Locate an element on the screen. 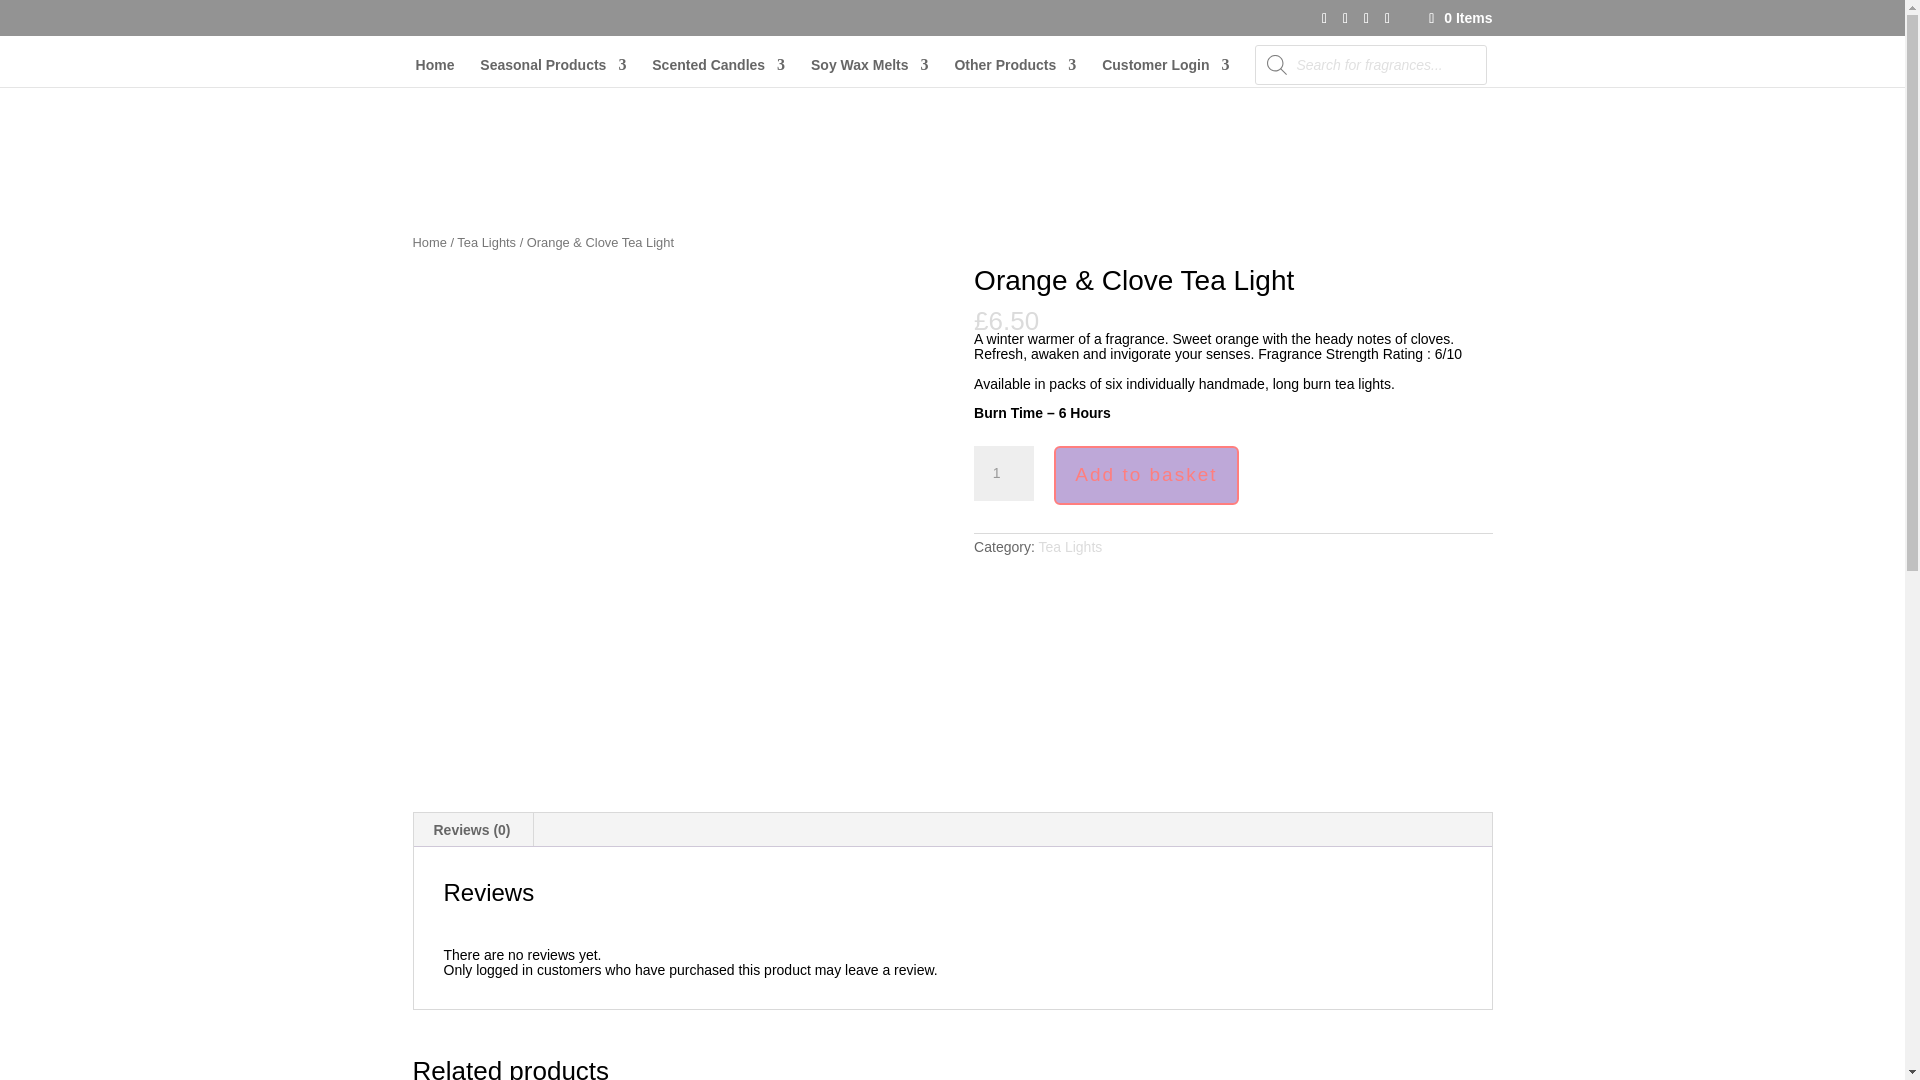 The width and height of the screenshot is (1920, 1080). Customer Login is located at coordinates (1165, 72).